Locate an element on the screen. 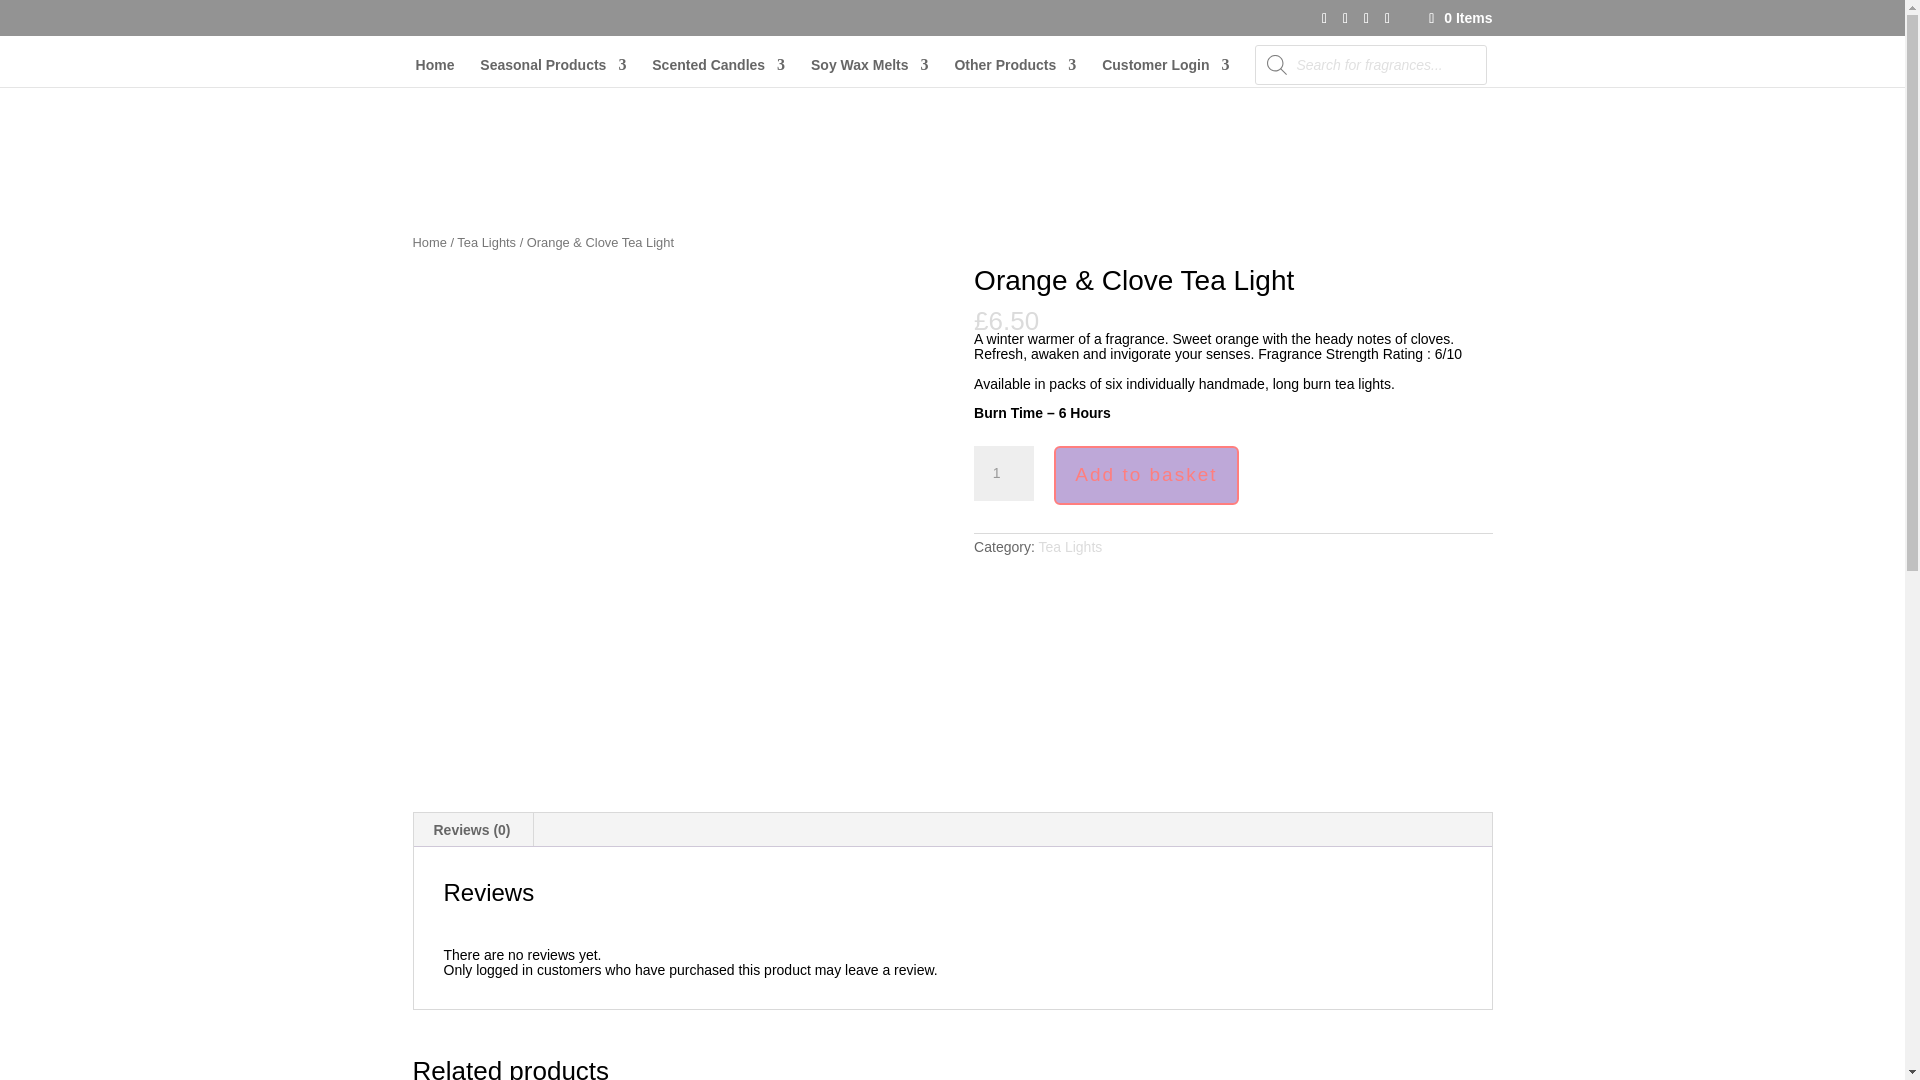 The width and height of the screenshot is (1920, 1080). Customer Login is located at coordinates (1165, 72).